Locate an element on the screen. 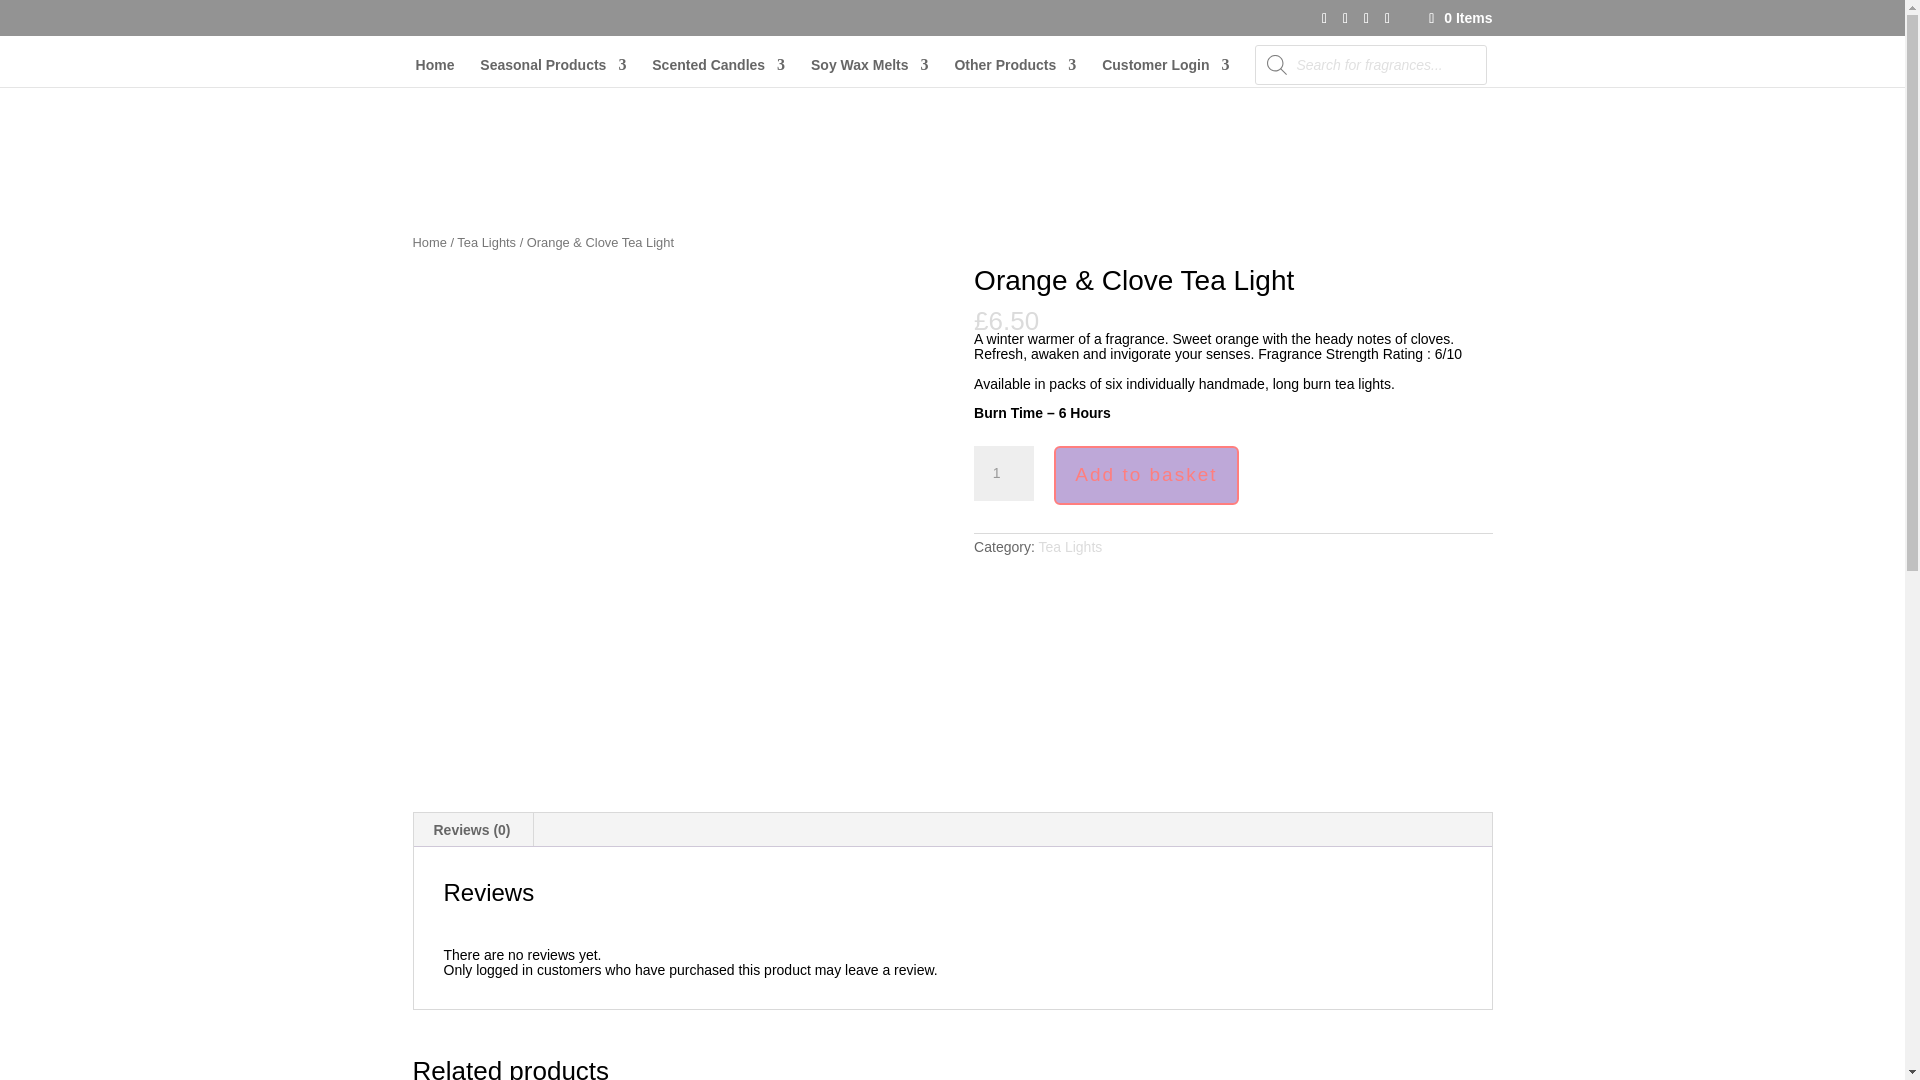 The width and height of the screenshot is (1920, 1080). Customer Login is located at coordinates (1165, 72).